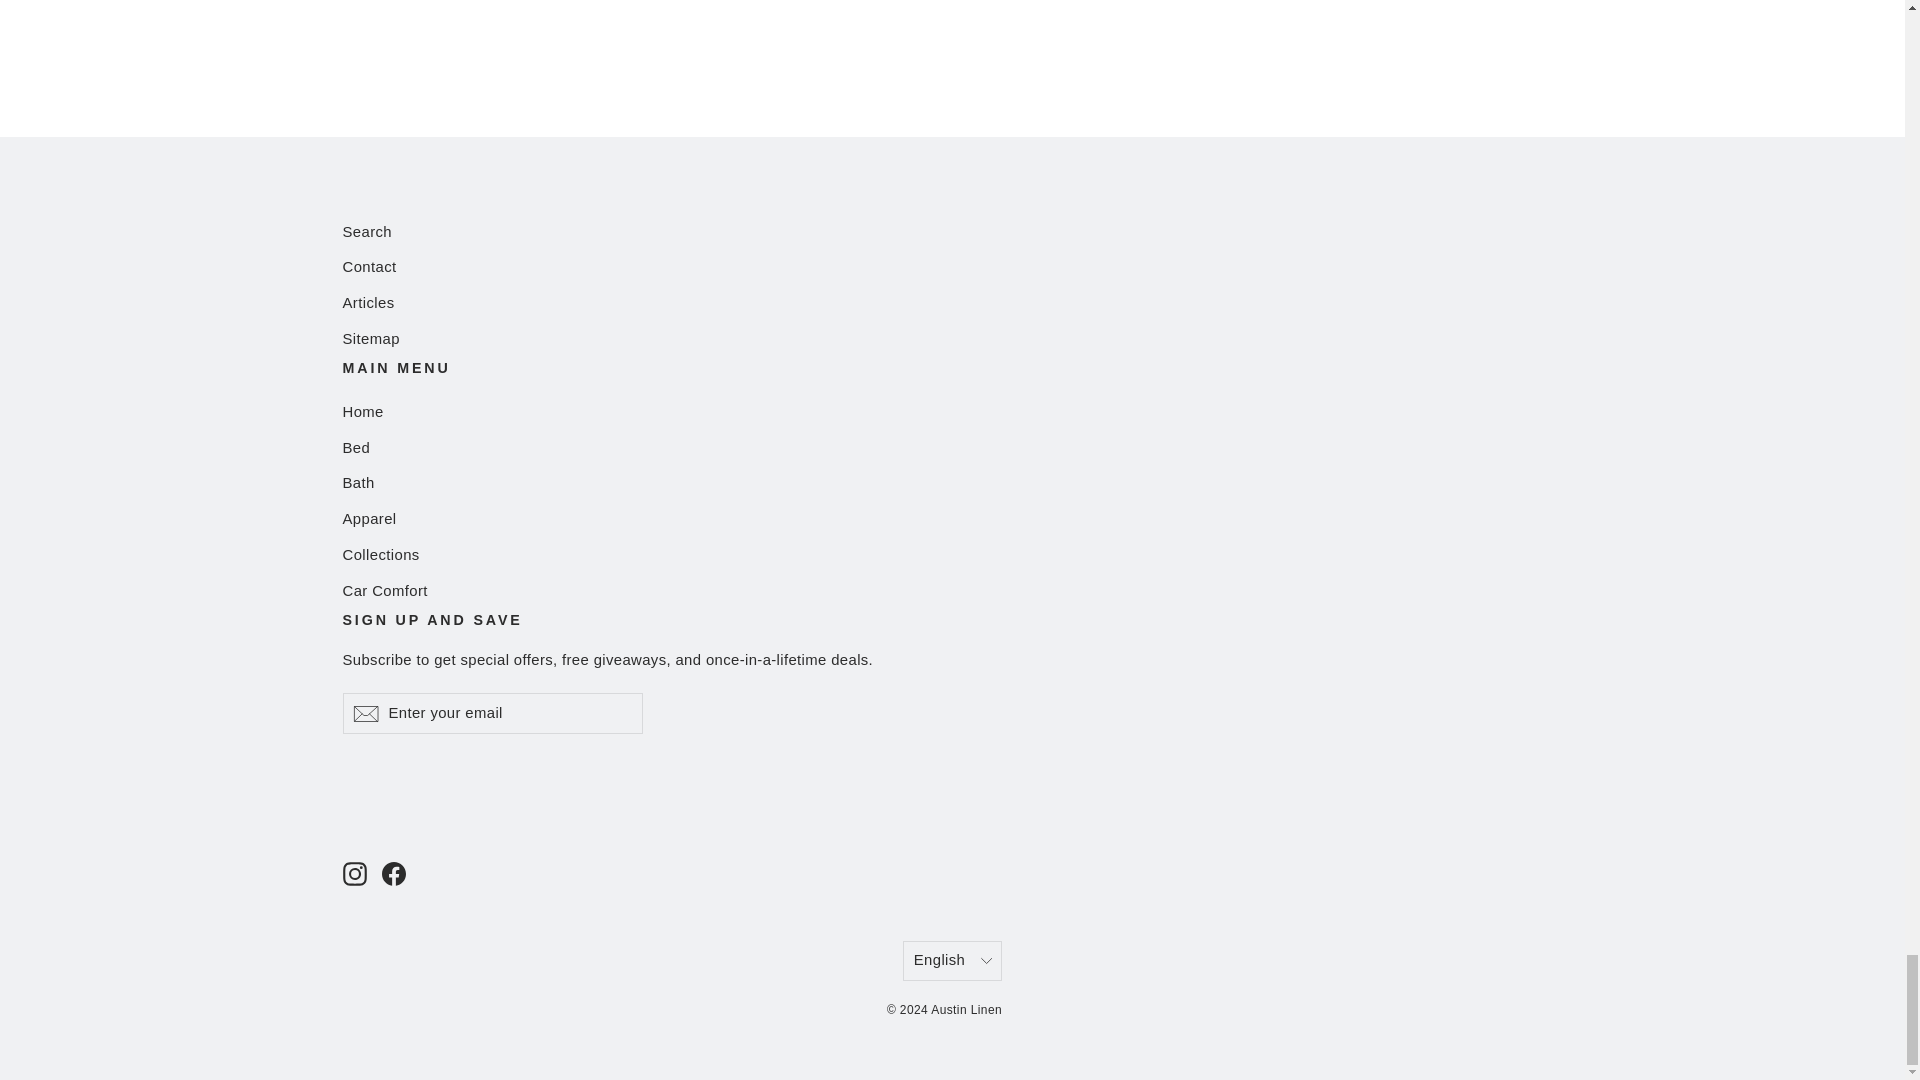 The image size is (1920, 1080). What do you see at coordinates (394, 872) in the screenshot?
I see `Austin Linen on Facebook` at bounding box center [394, 872].